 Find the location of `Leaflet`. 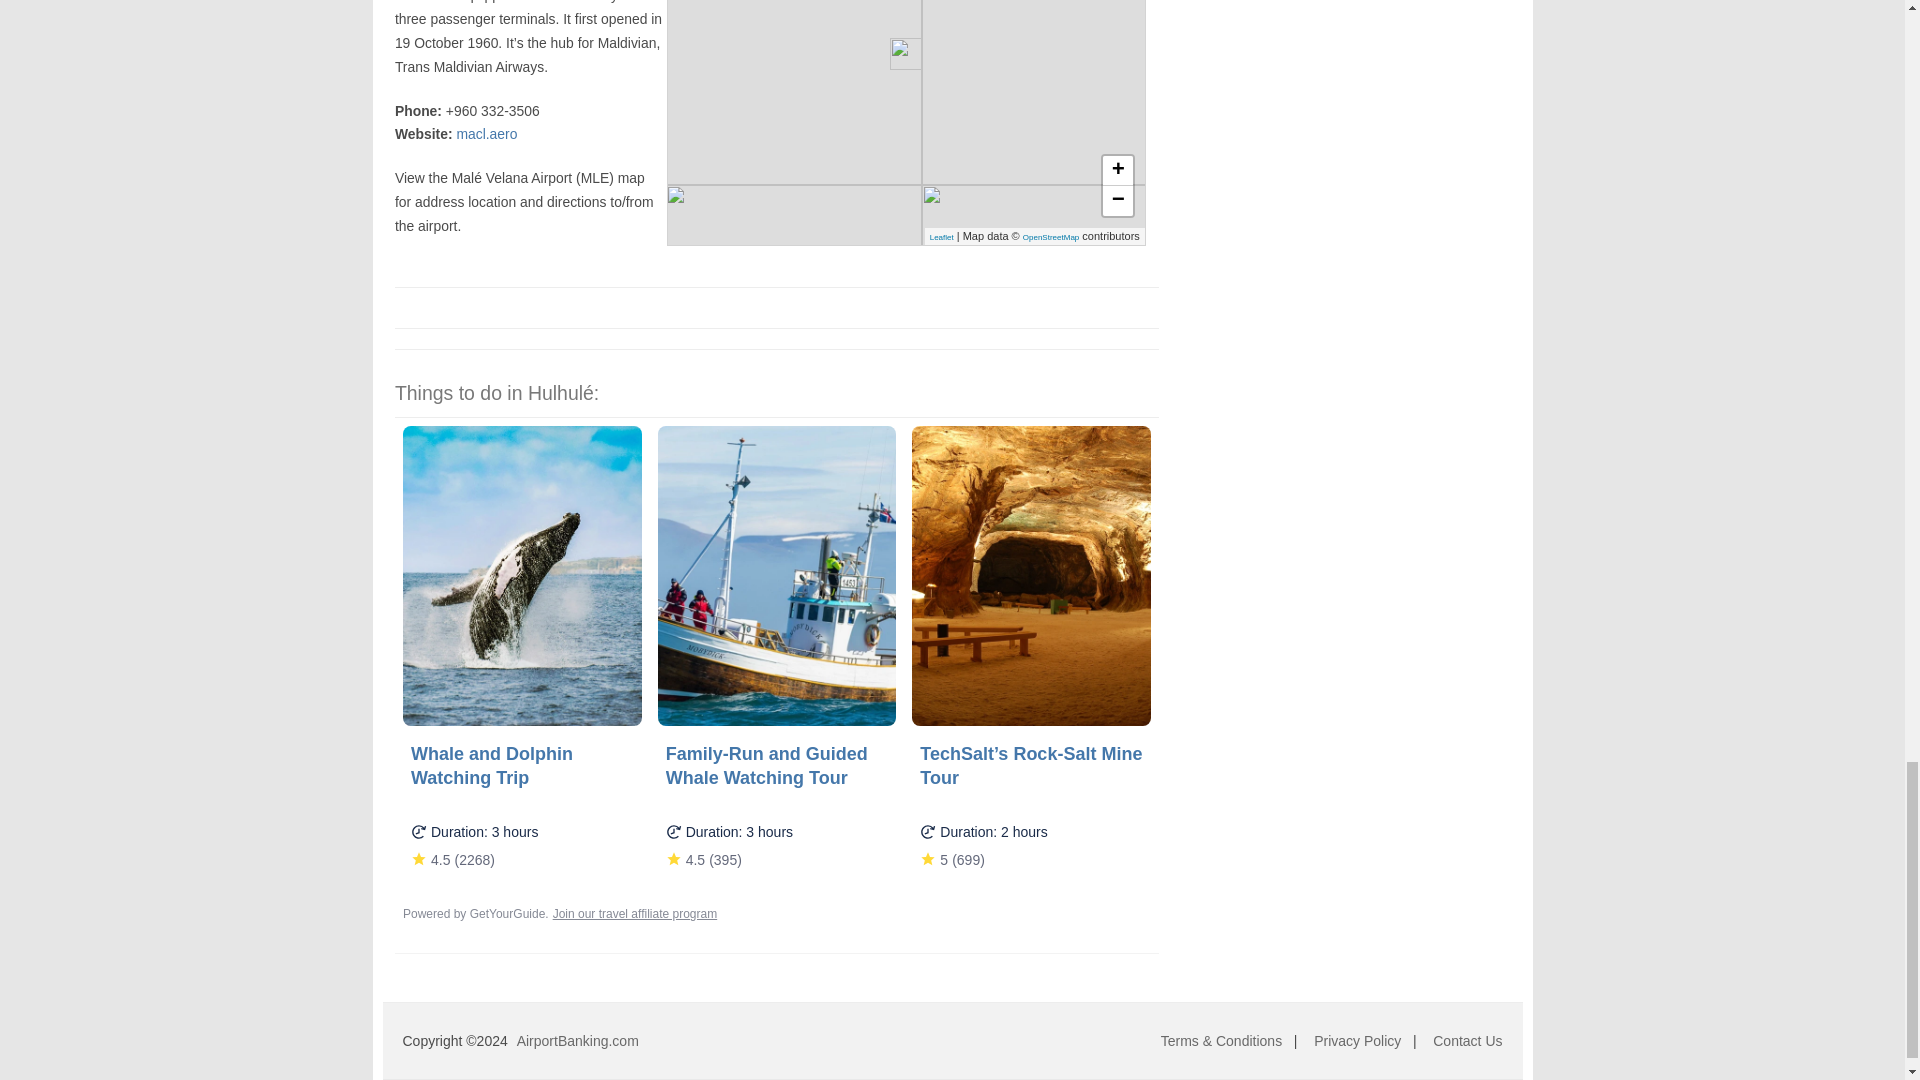

Leaflet is located at coordinates (942, 237).